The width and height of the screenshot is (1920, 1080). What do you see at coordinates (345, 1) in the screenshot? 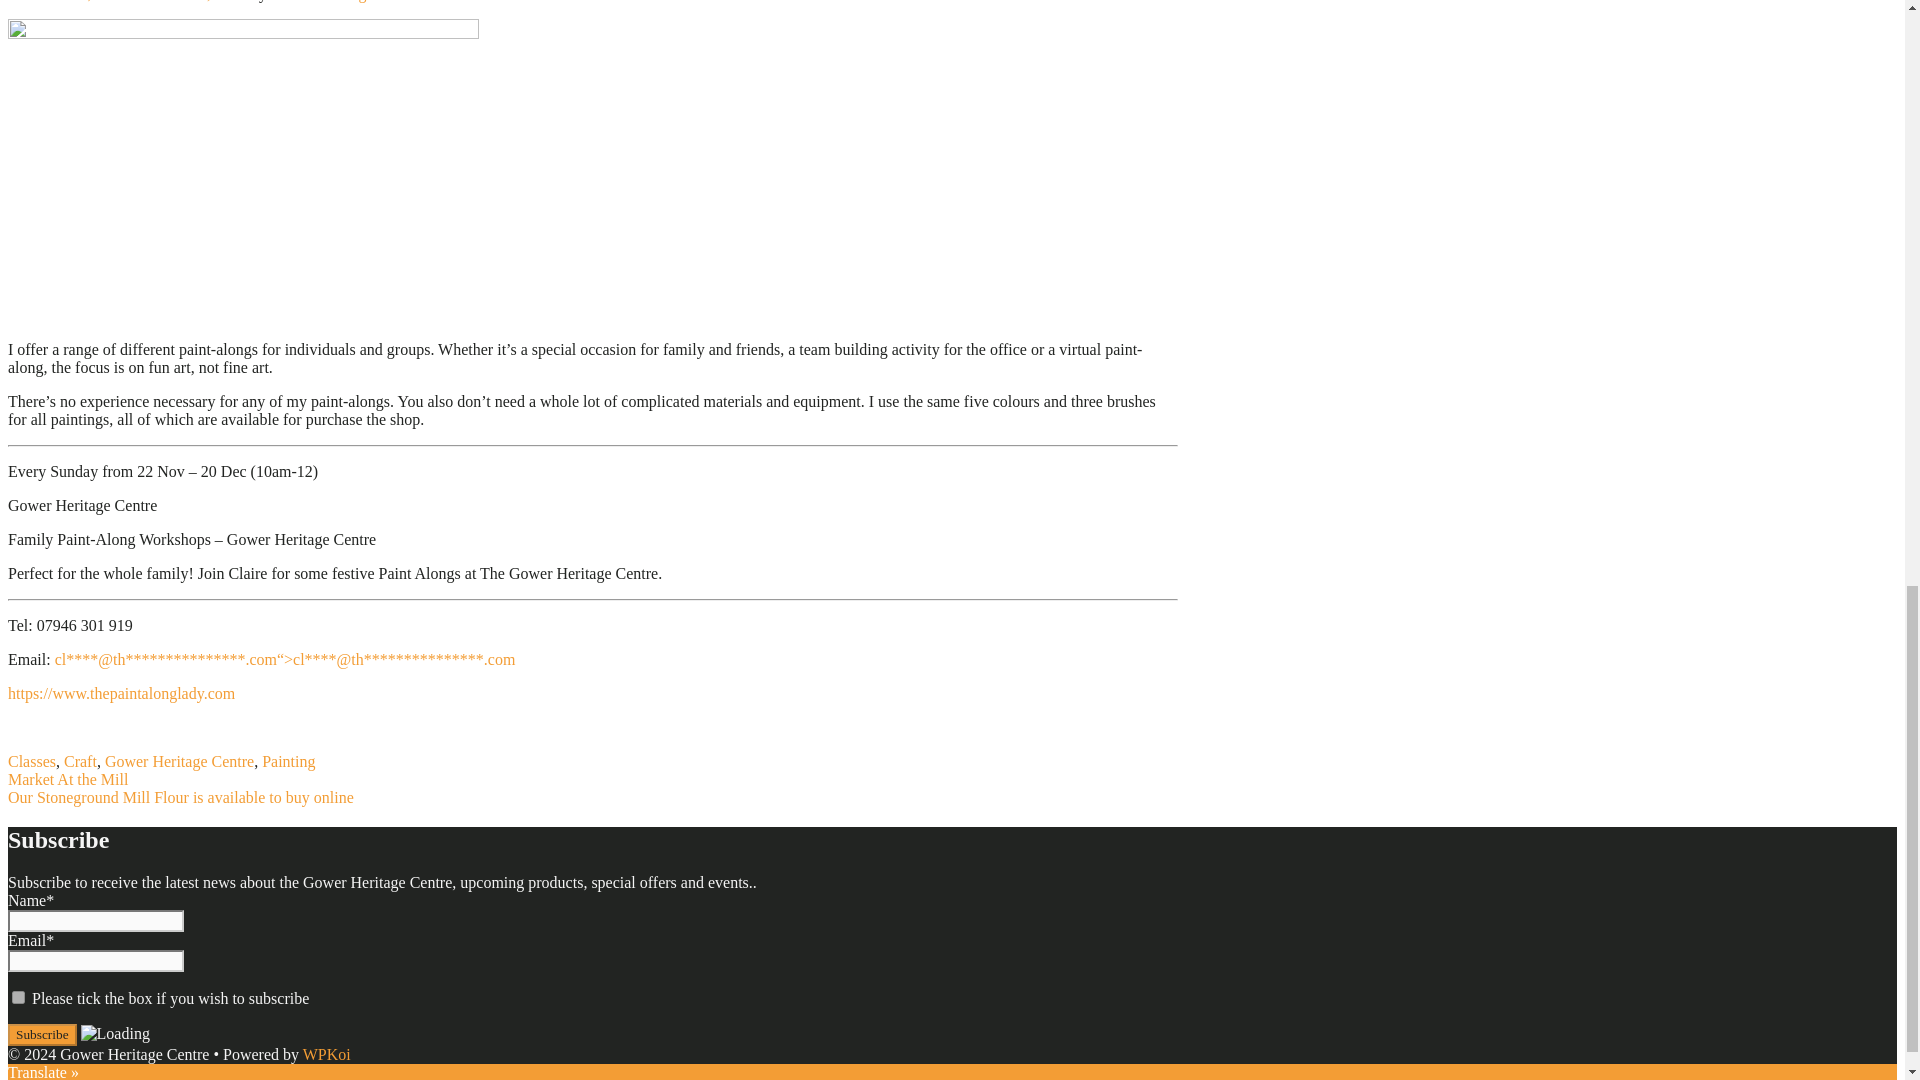
I see `View all posts by Gower Heritage Centre` at bounding box center [345, 1].